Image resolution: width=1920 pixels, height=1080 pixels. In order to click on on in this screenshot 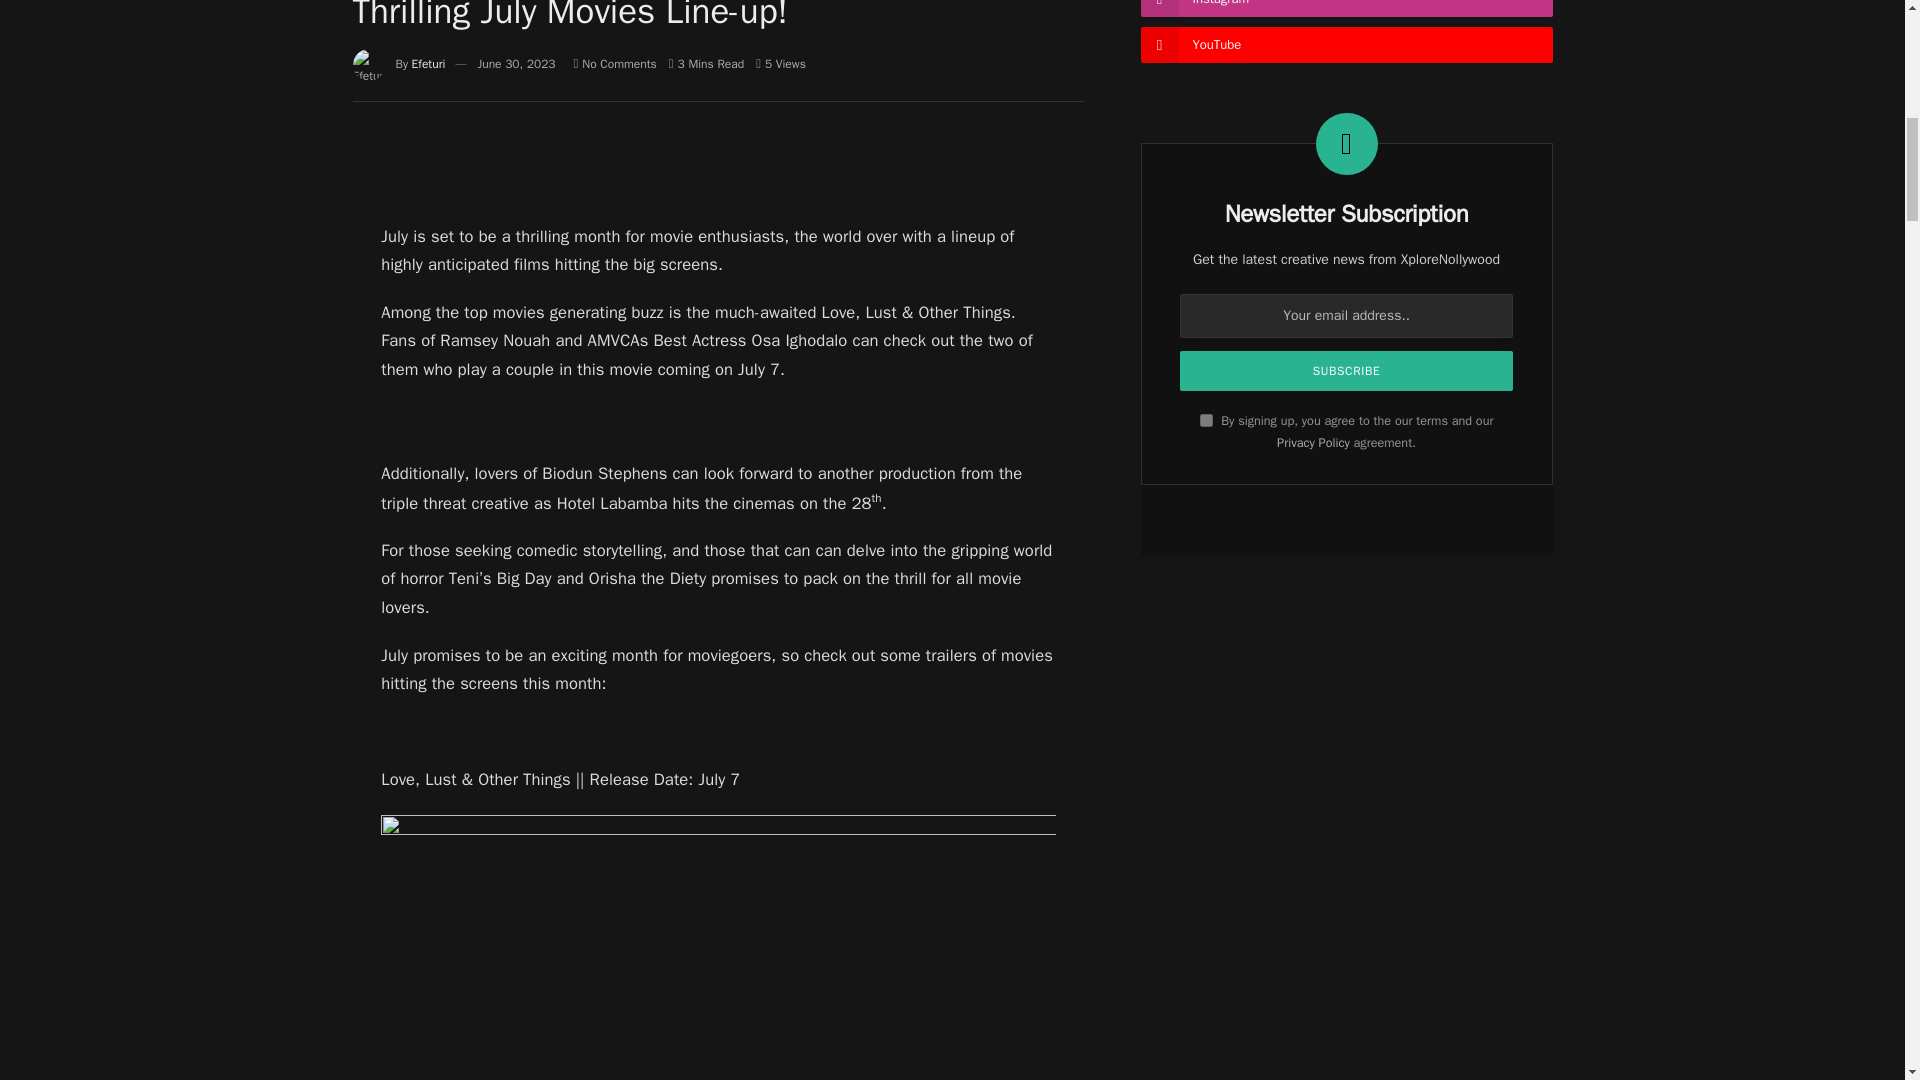, I will do `click(1206, 420)`.